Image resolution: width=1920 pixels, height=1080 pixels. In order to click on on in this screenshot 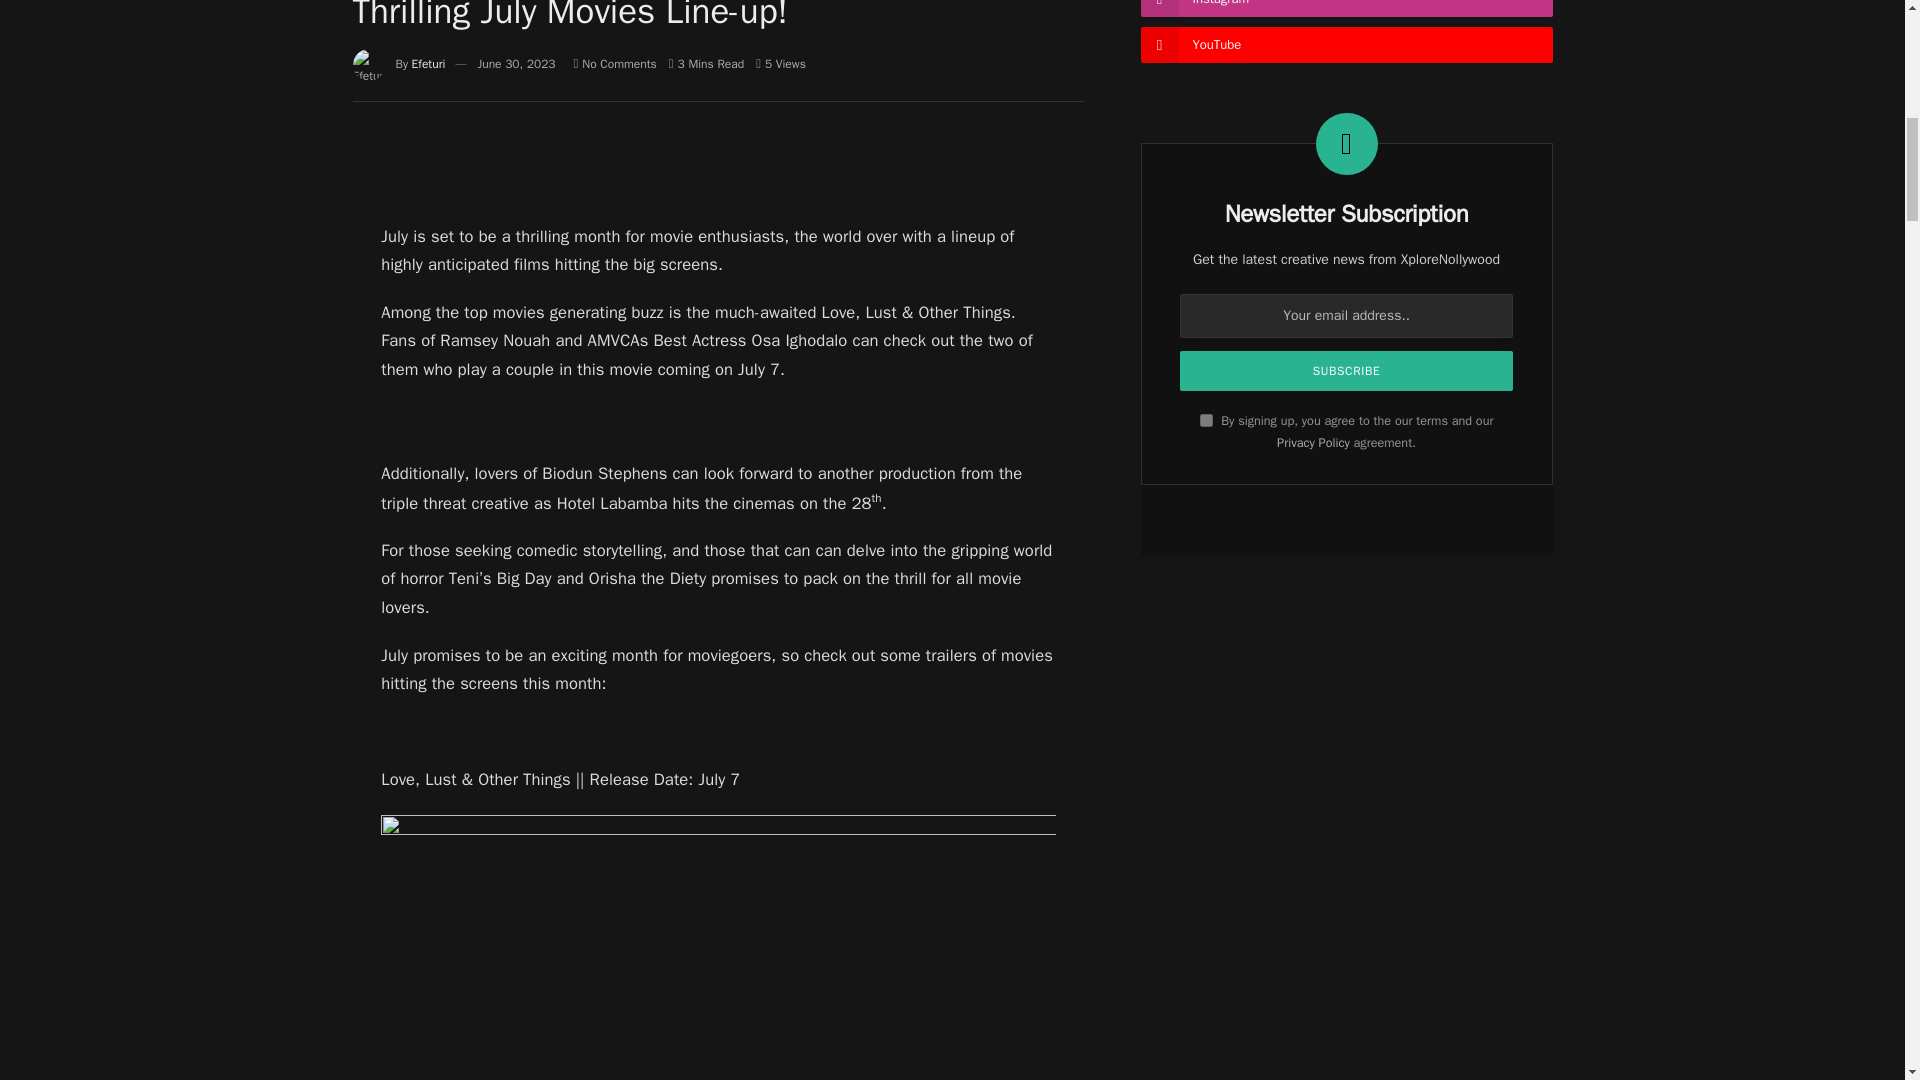, I will do `click(1206, 420)`.